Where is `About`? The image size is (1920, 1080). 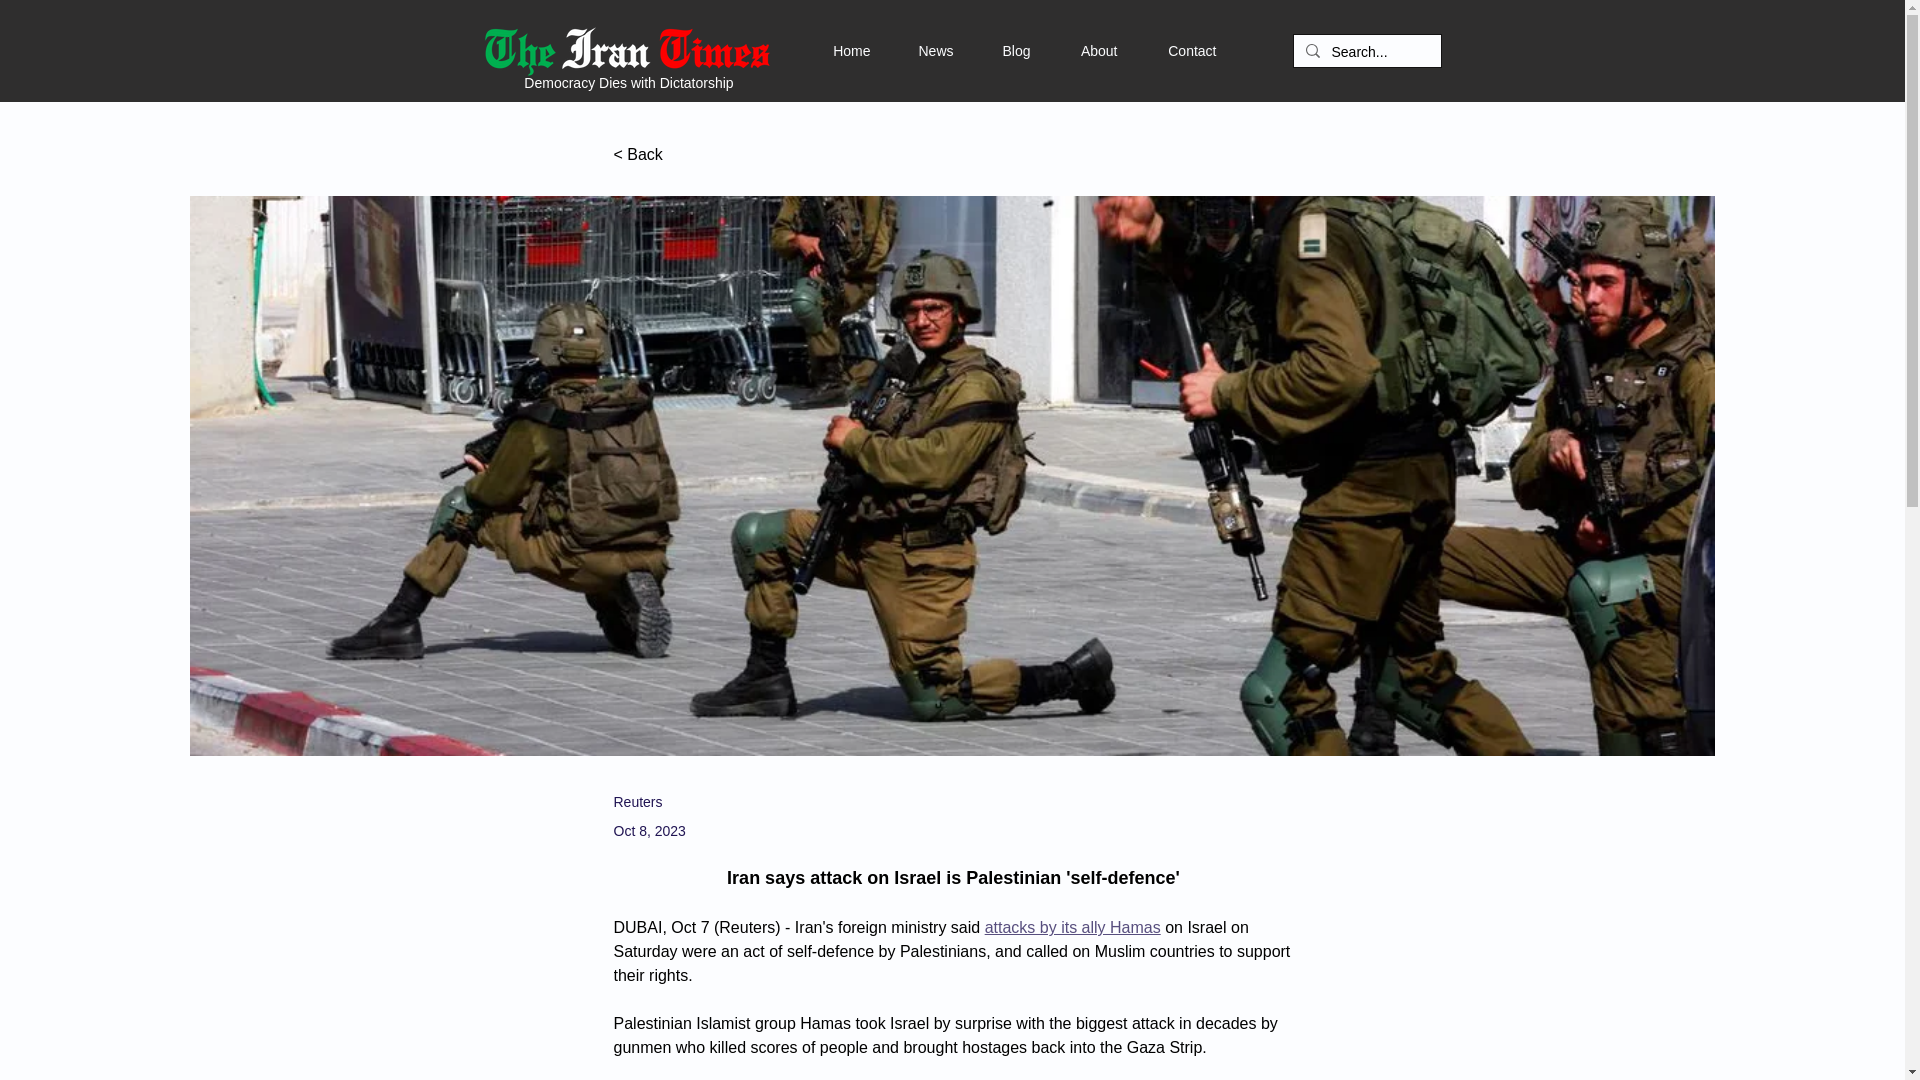 About is located at coordinates (1073, 50).